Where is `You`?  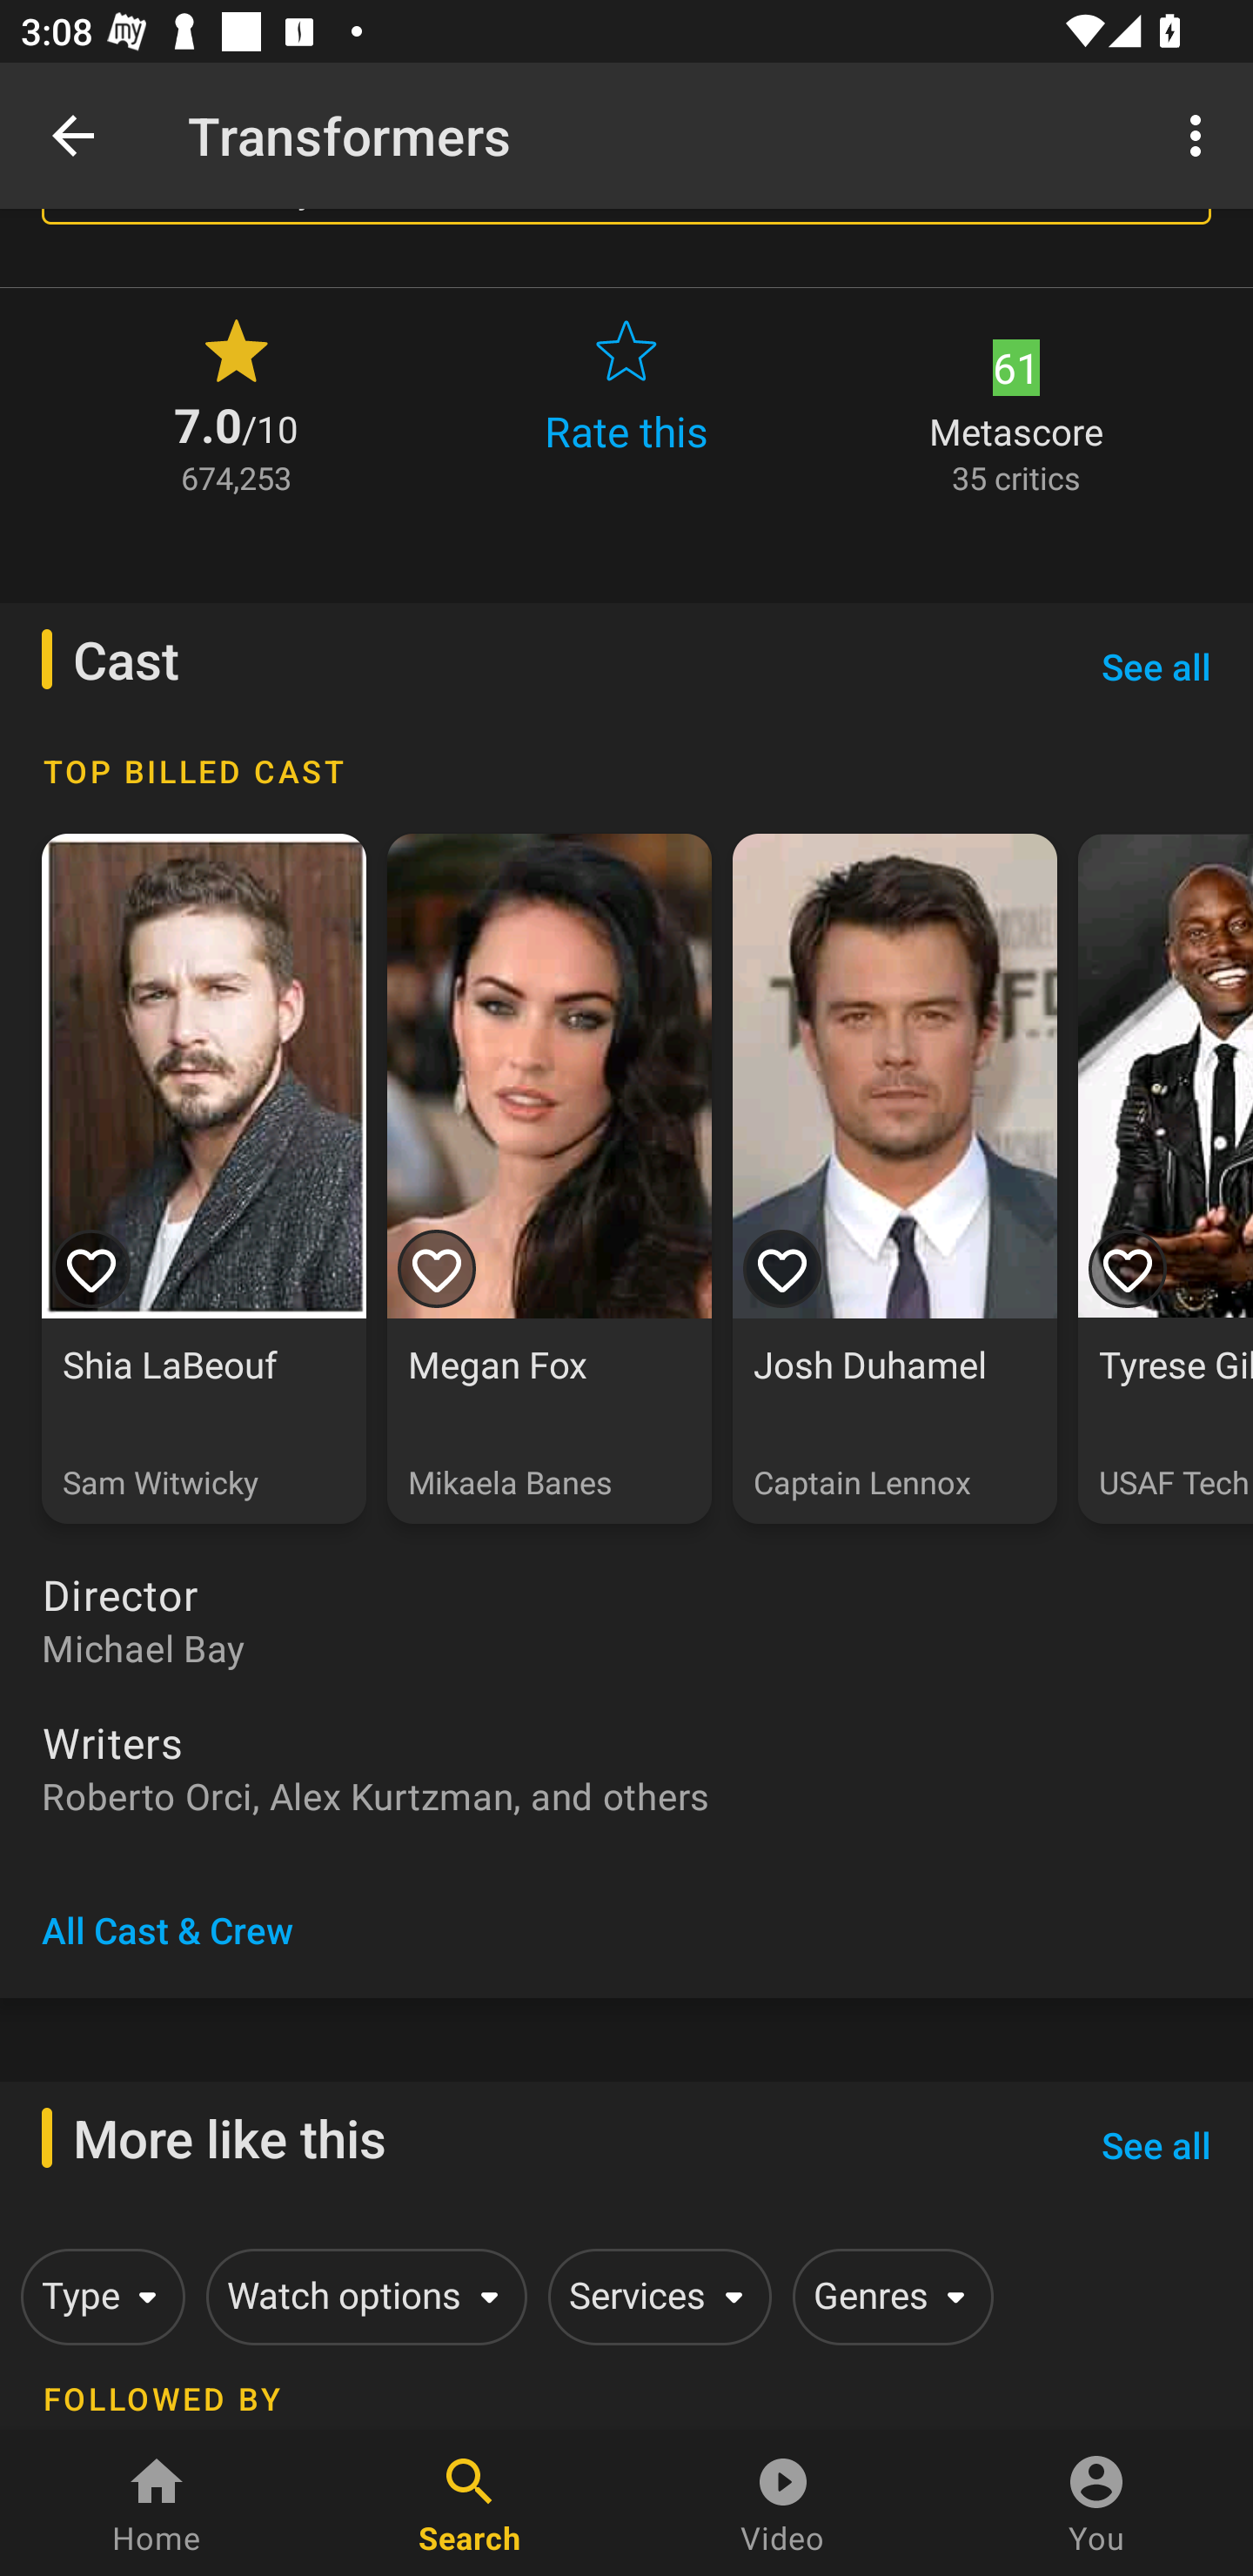 You is located at coordinates (1096, 2503).